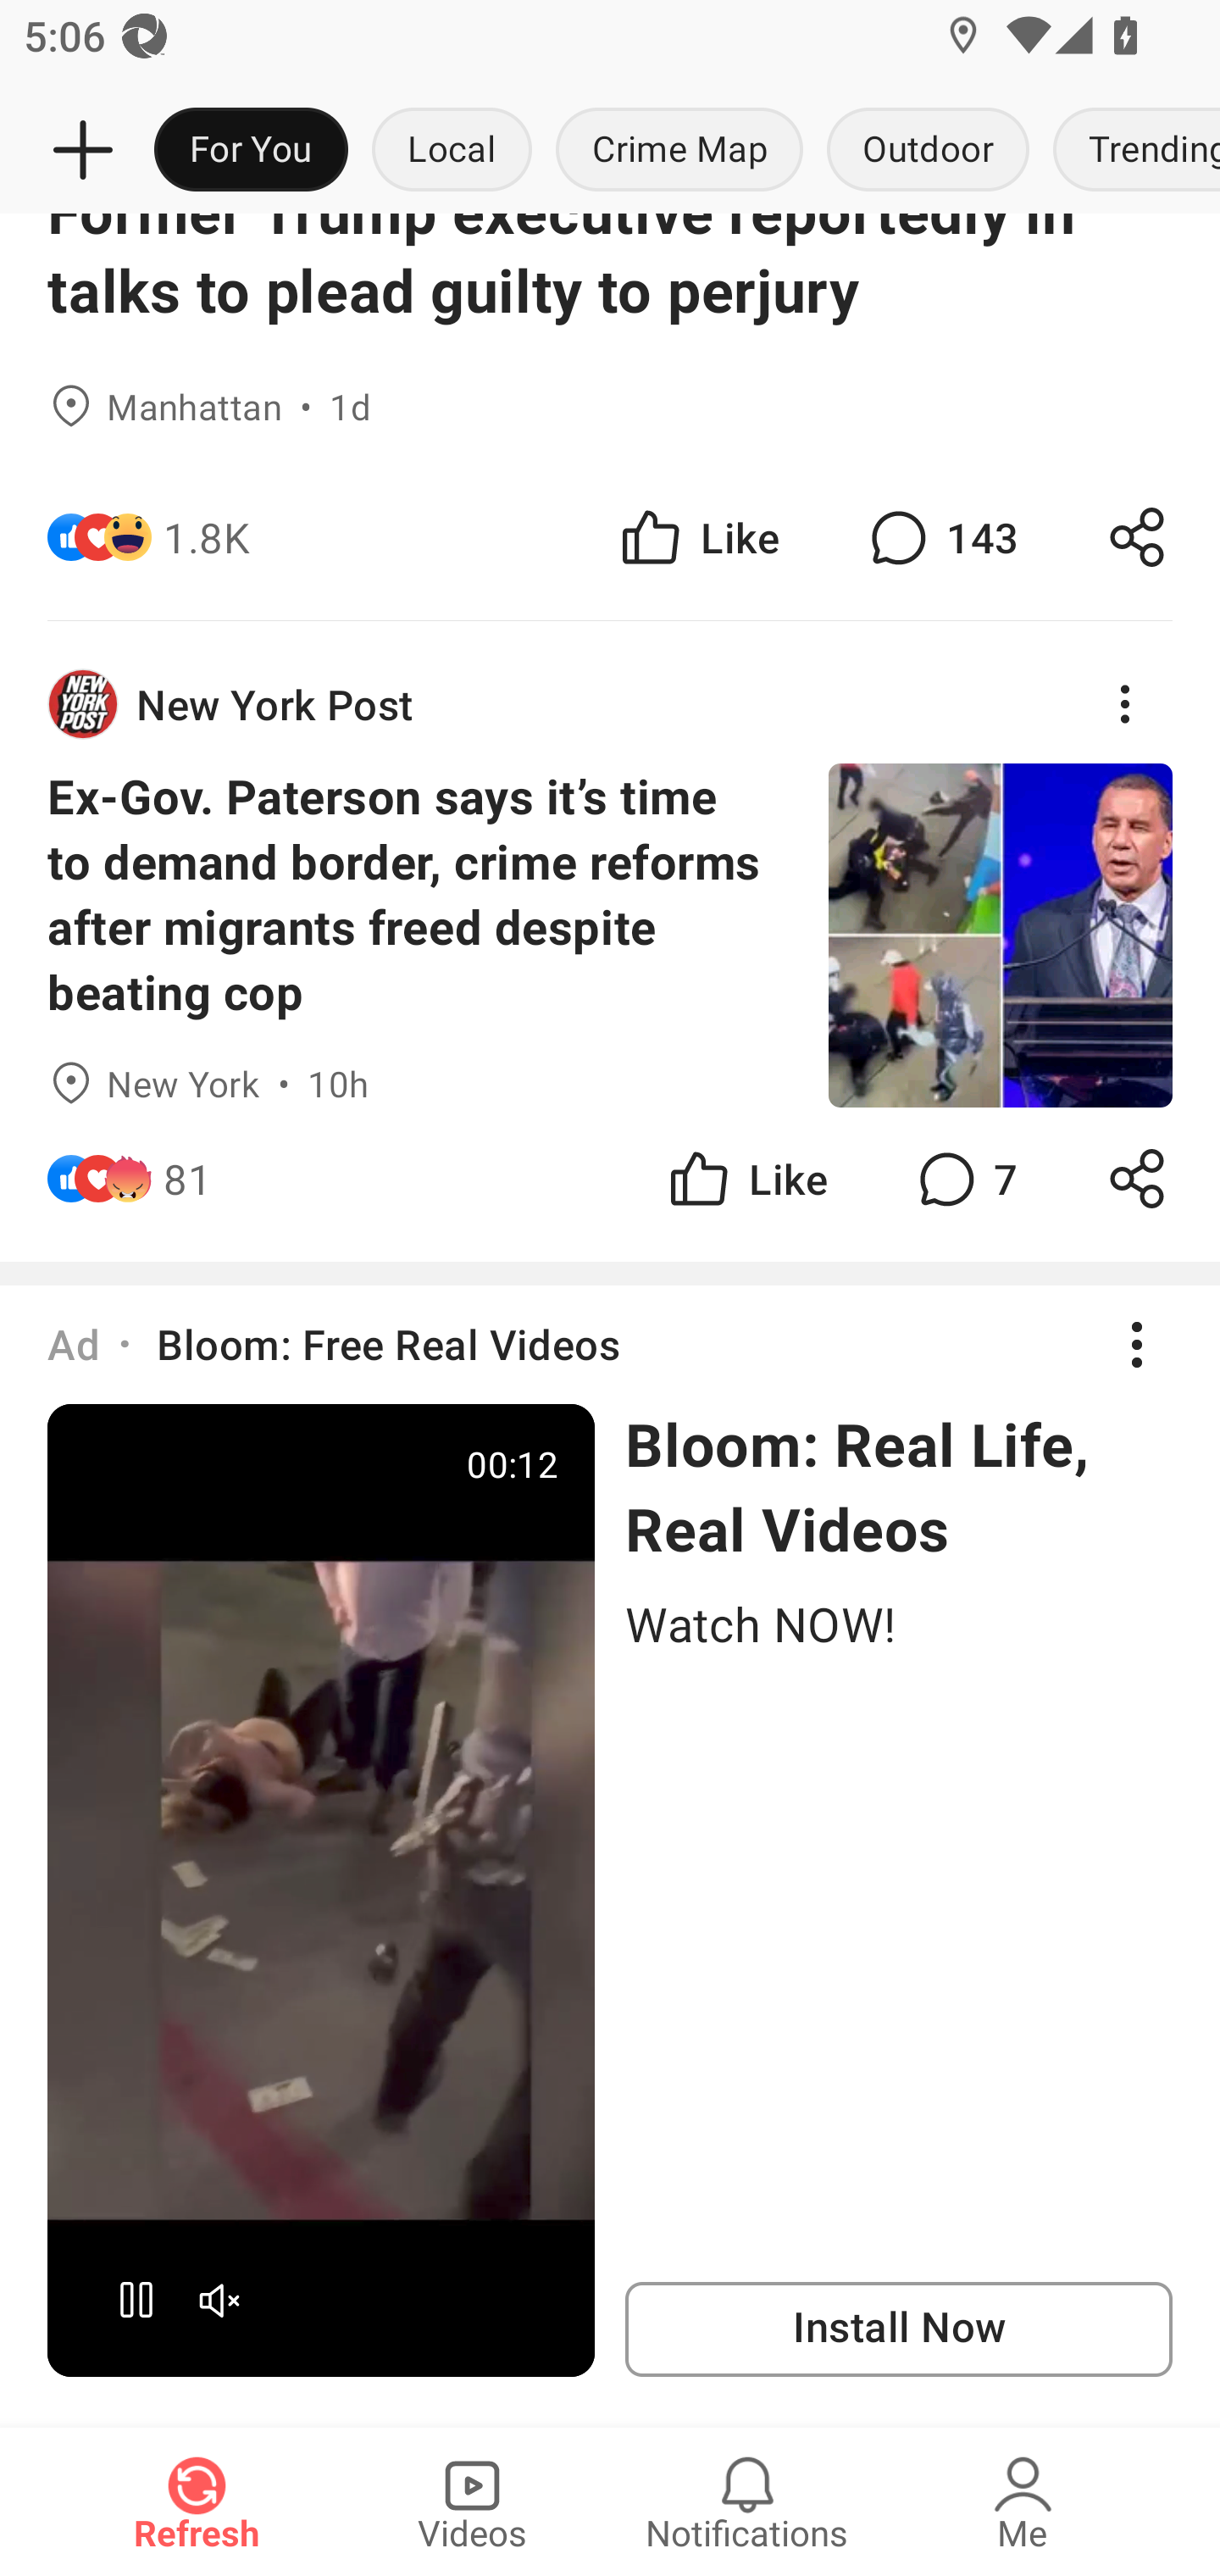 Image resolution: width=1220 pixels, height=2576 pixels. What do you see at coordinates (698, 537) in the screenshot?
I see `Like` at bounding box center [698, 537].